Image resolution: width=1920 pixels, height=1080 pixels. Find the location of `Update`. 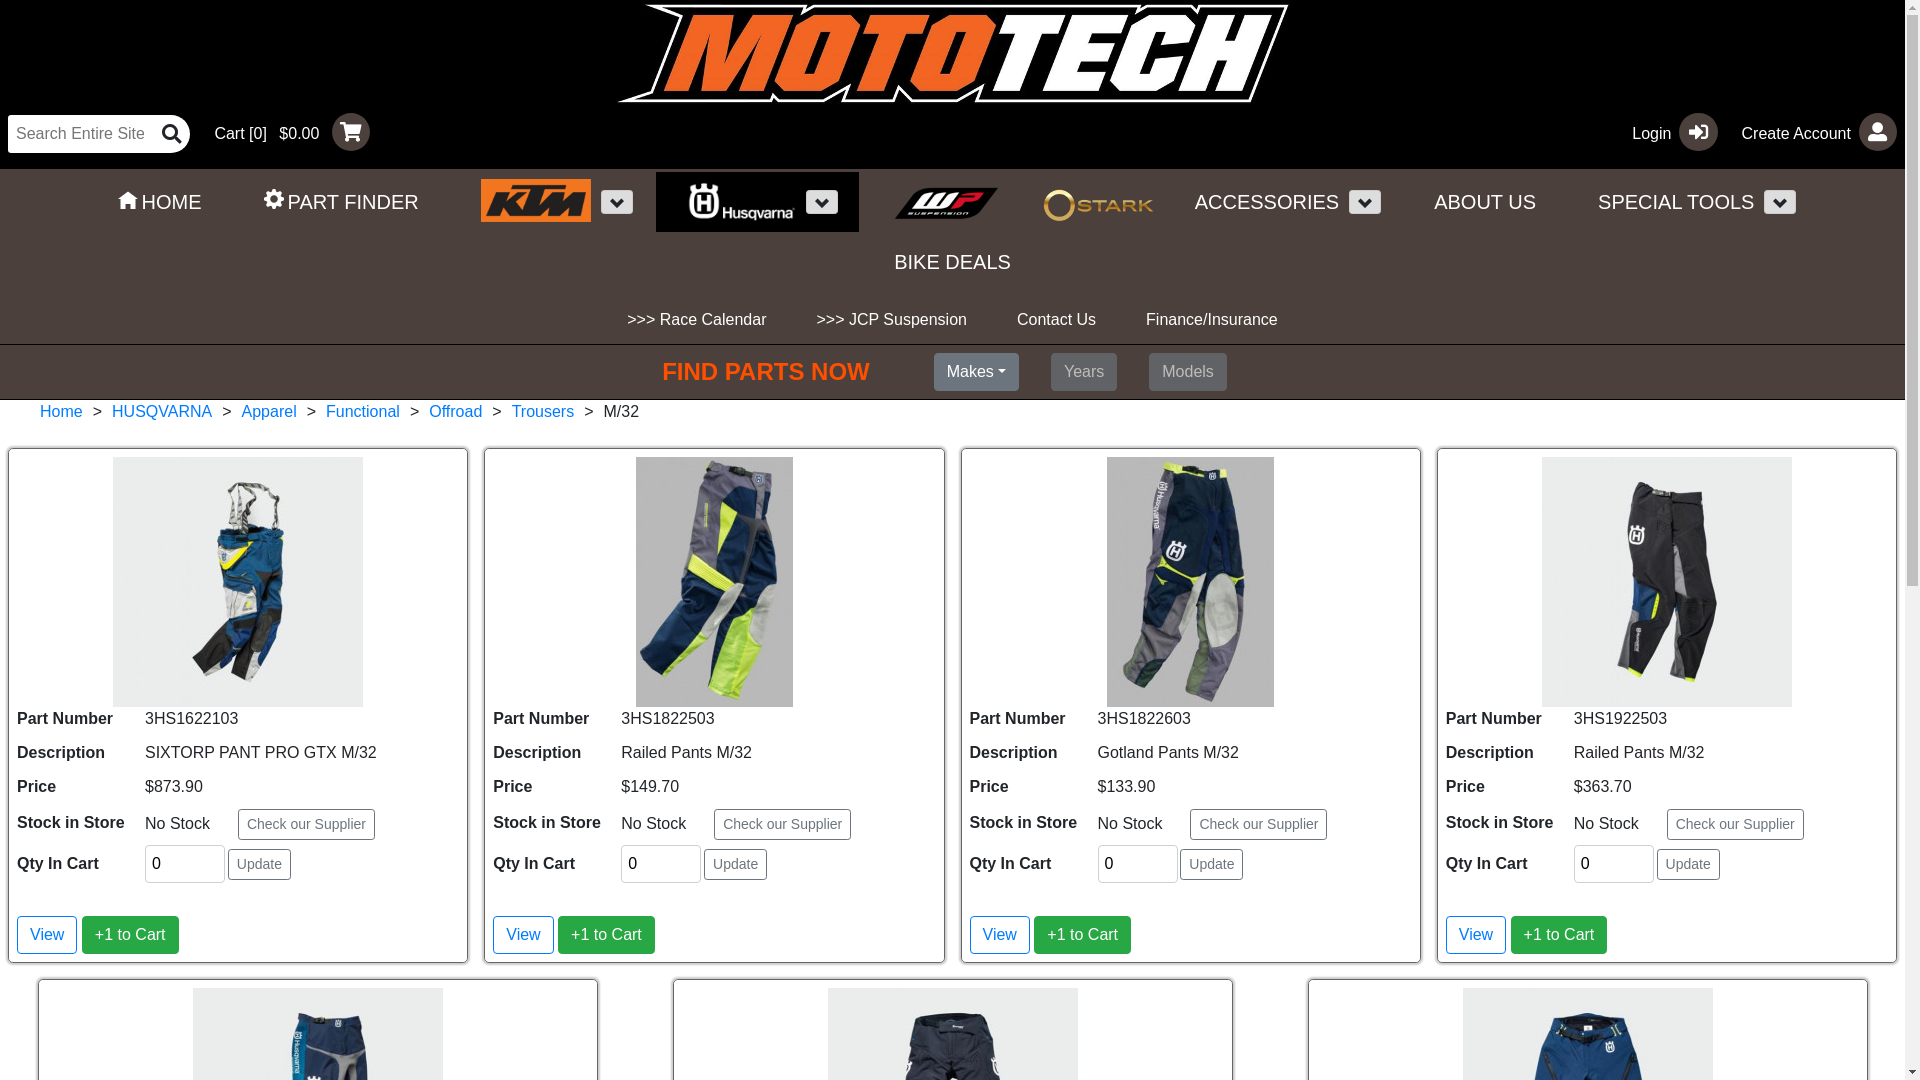

Update is located at coordinates (260, 864).